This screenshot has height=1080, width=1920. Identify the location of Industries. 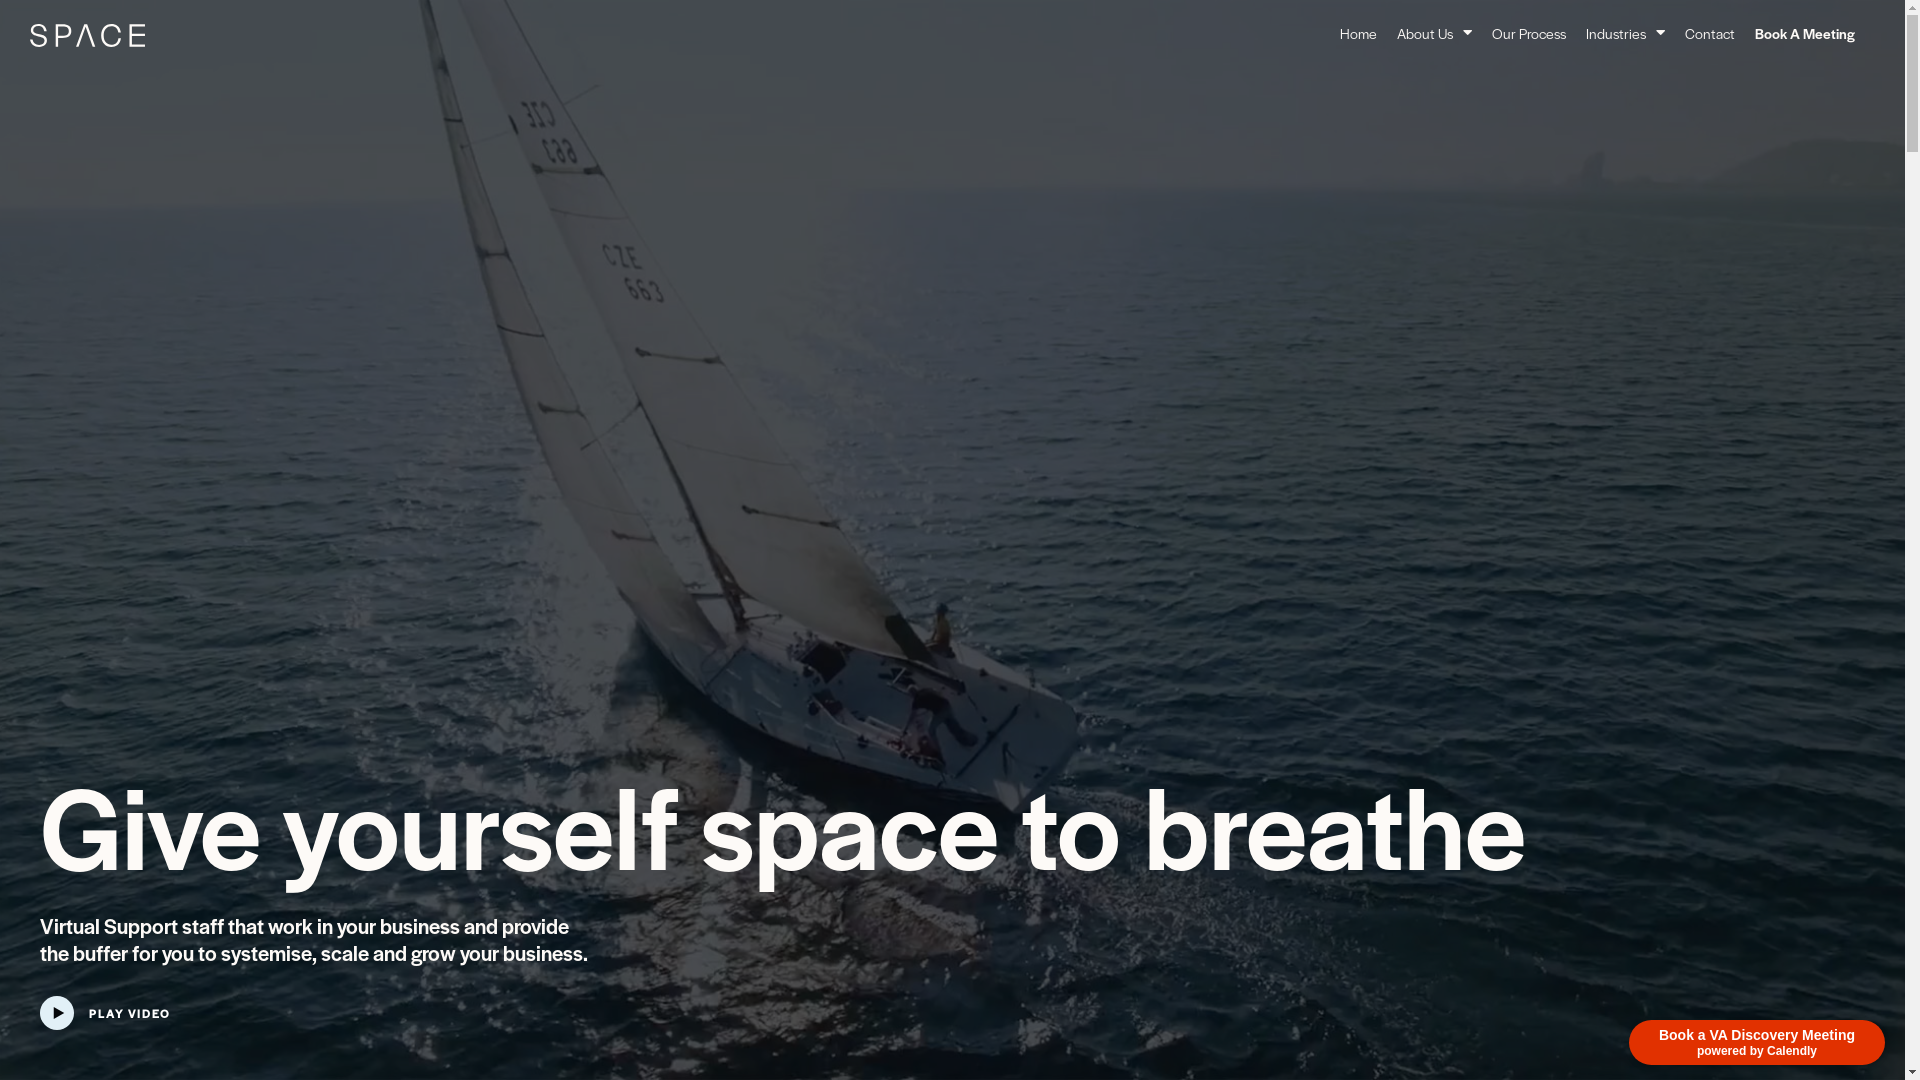
(1626, 33).